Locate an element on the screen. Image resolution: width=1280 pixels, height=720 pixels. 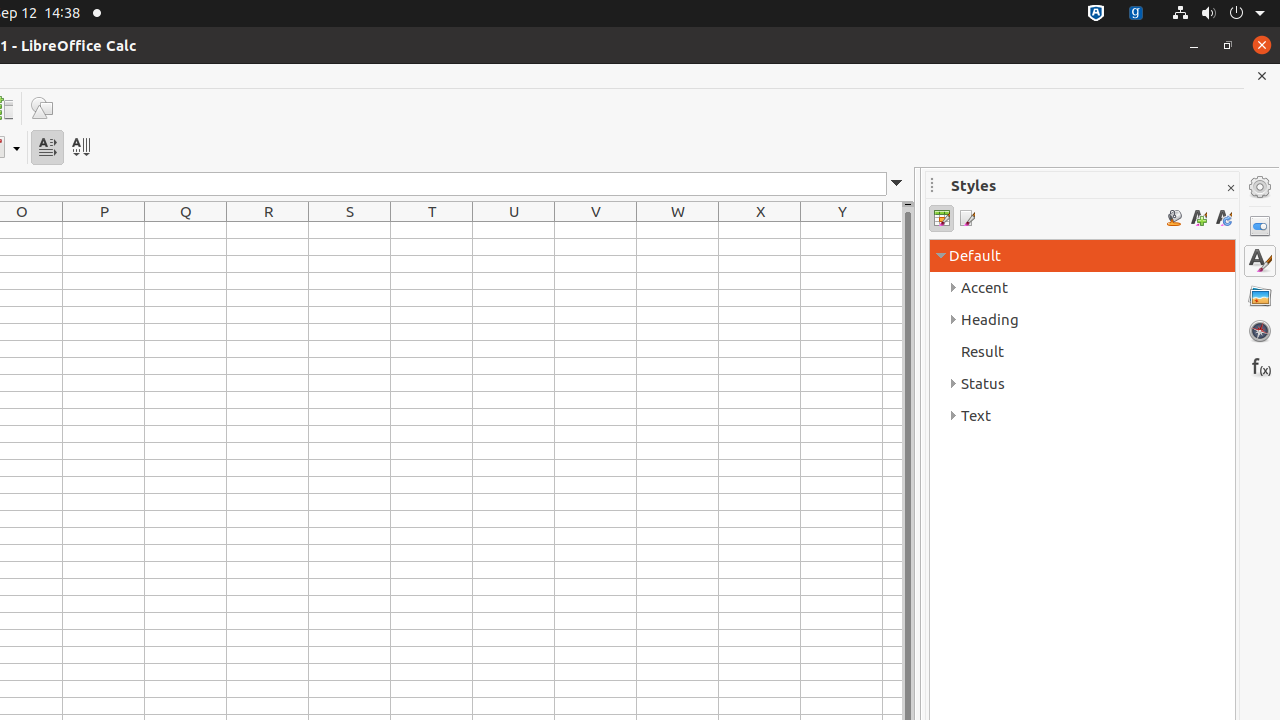
Fill Format Mode is located at coordinates (1174, 218).